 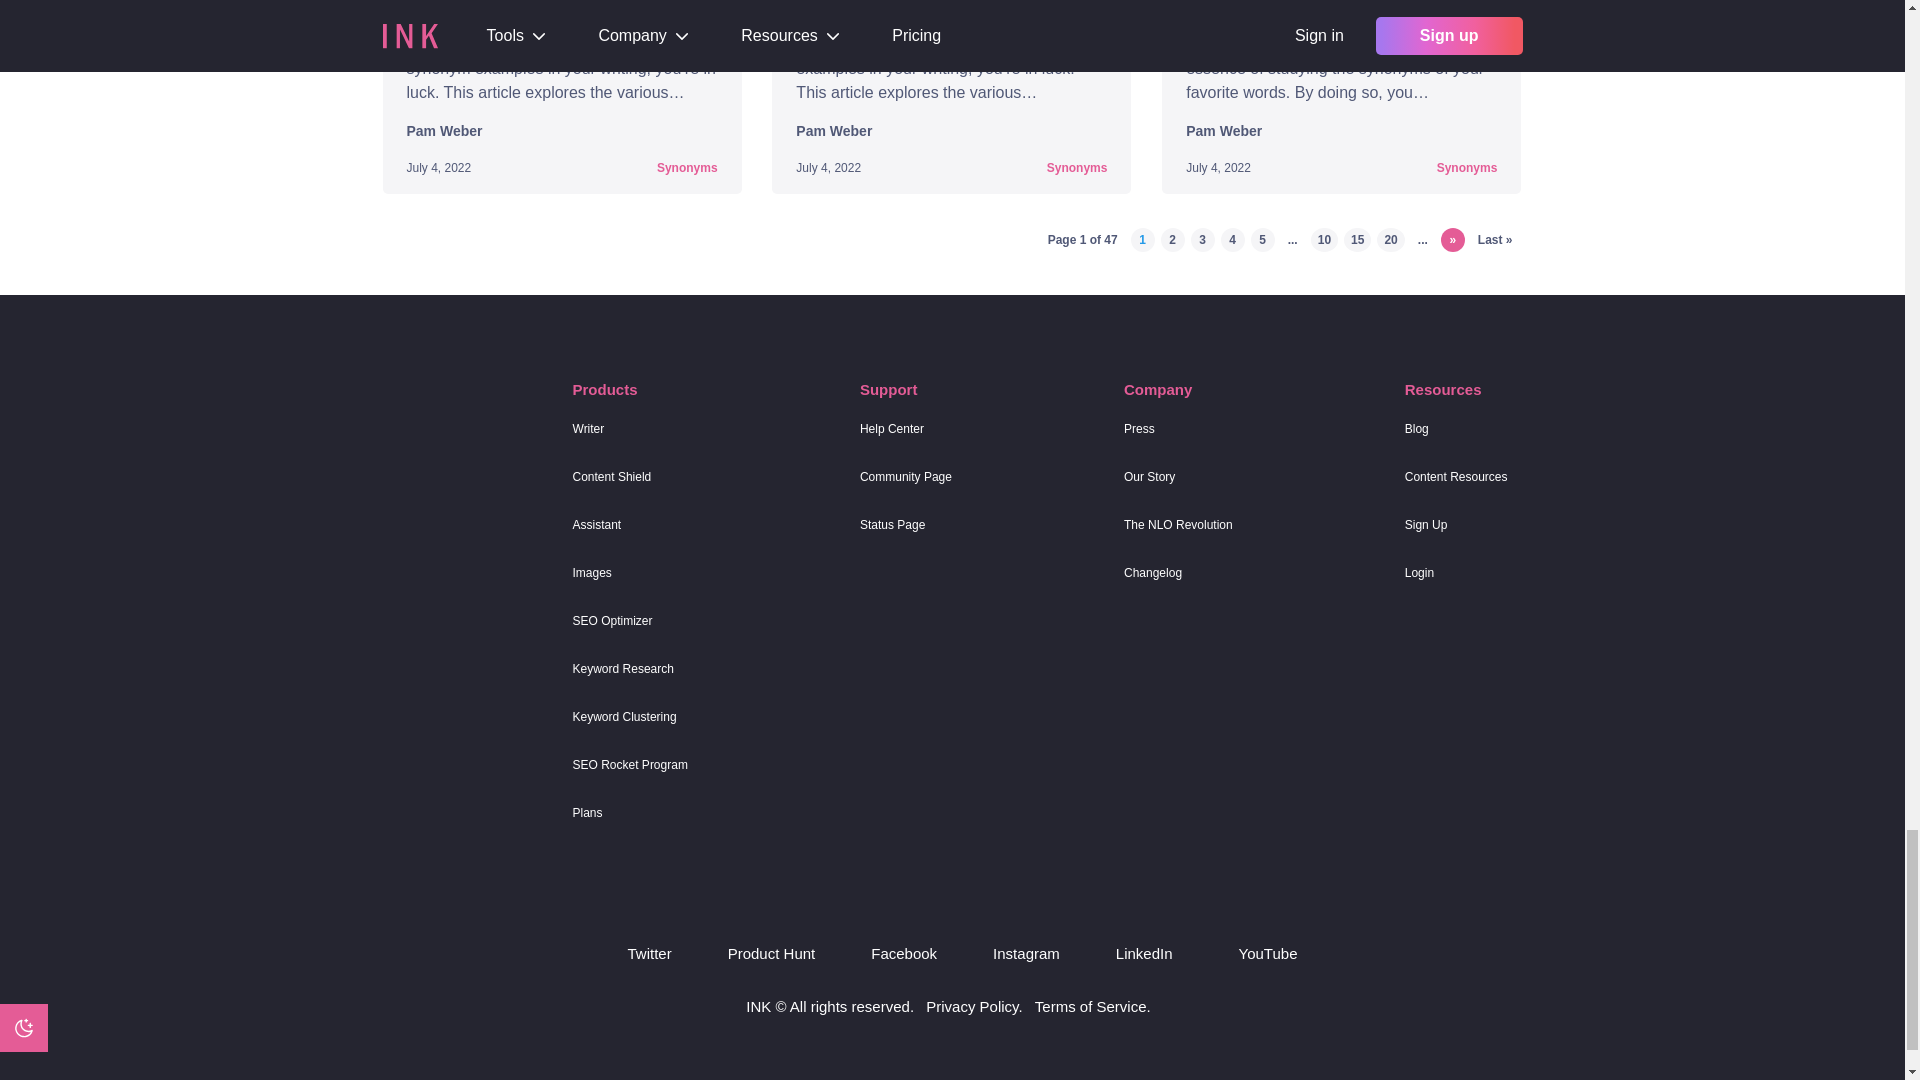 I want to click on Page 2, so click(x=1172, y=239).